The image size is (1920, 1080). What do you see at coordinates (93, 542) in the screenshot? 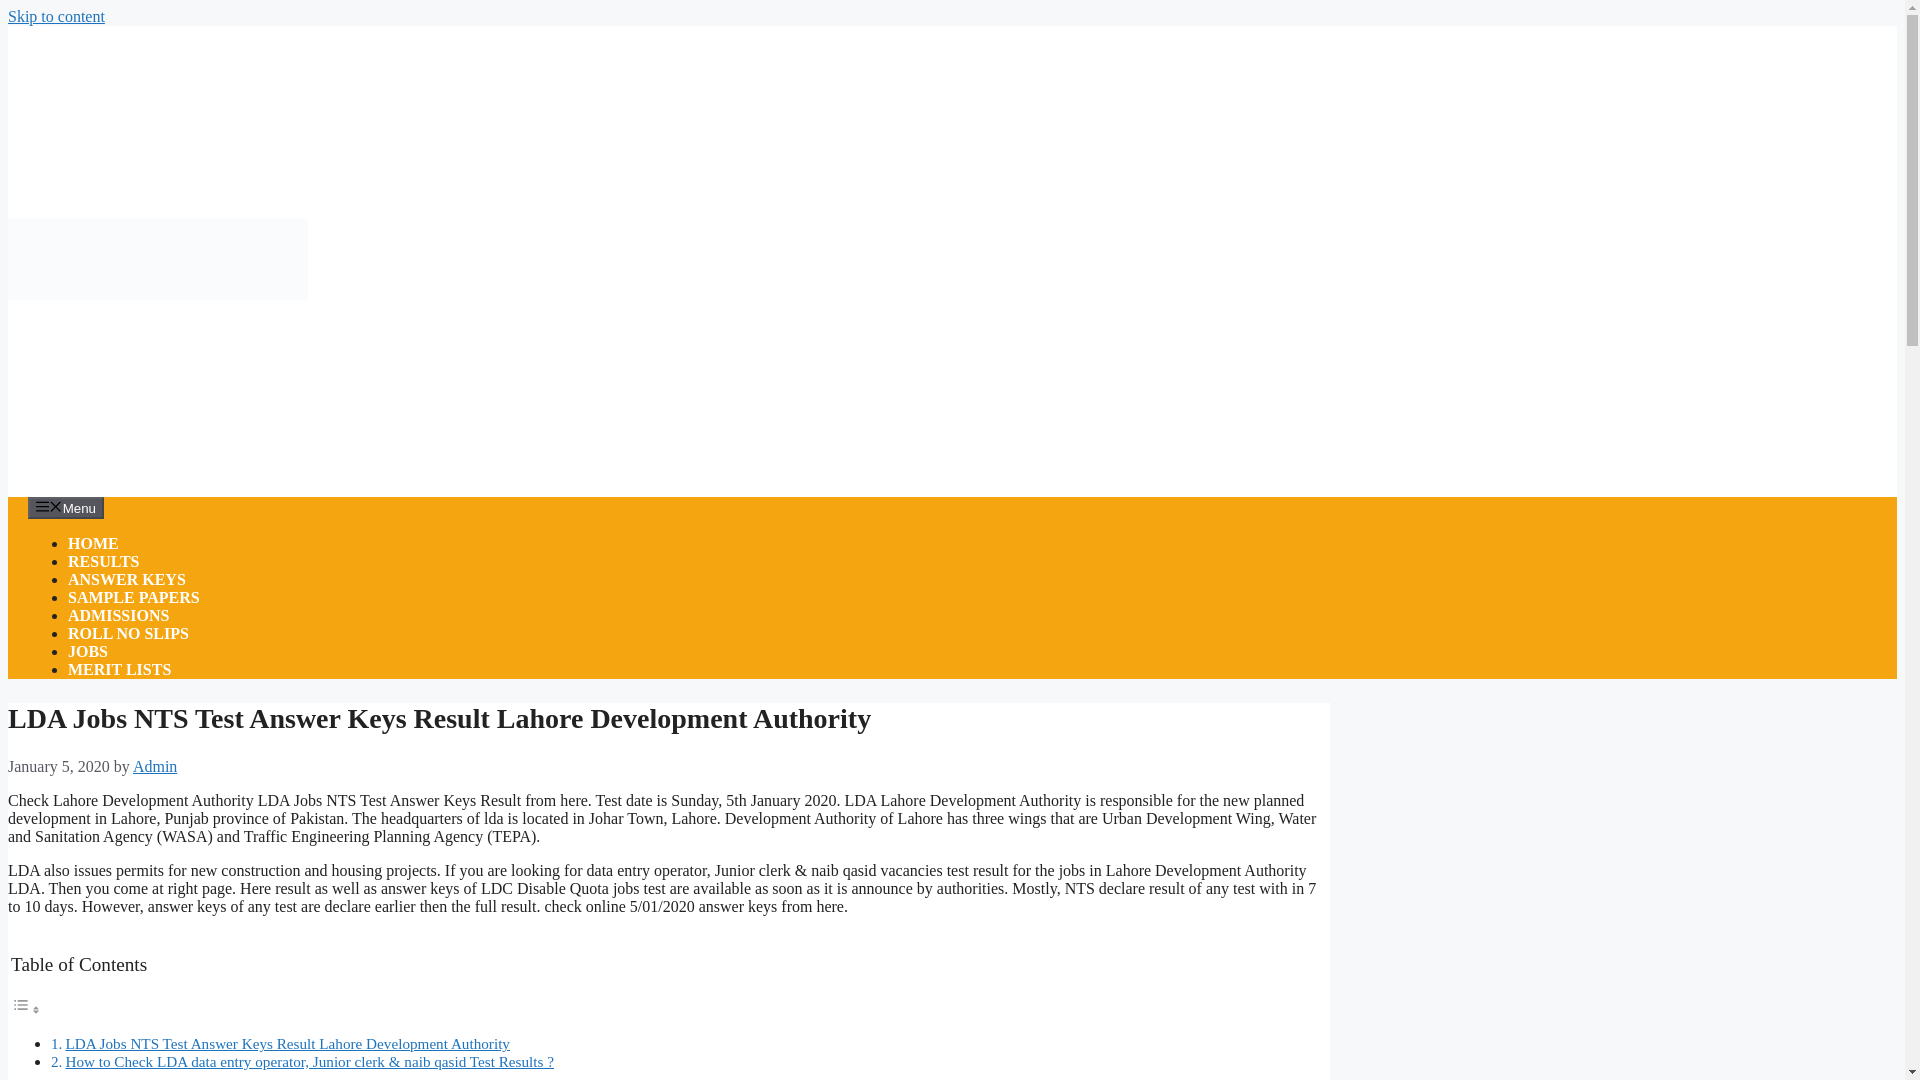
I see `HOME` at bounding box center [93, 542].